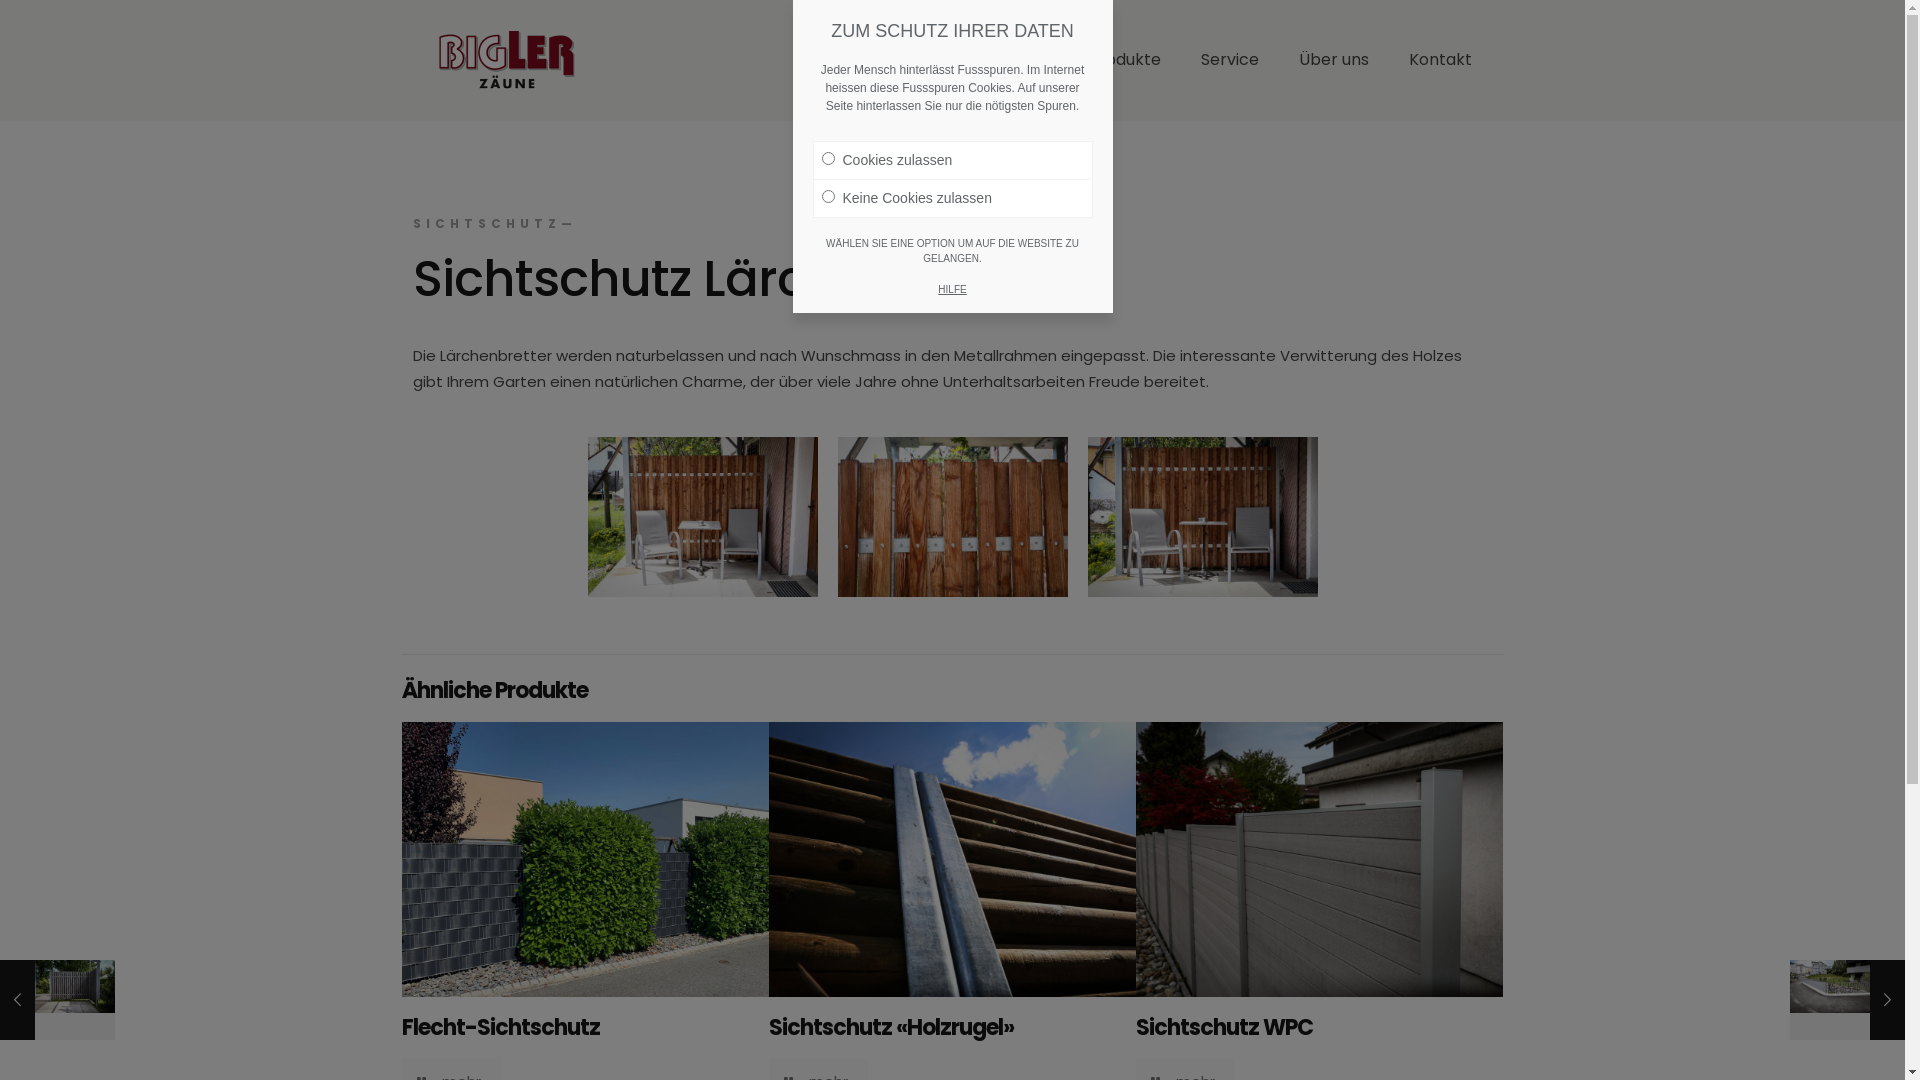 This screenshot has height=1080, width=1920. I want to click on Sichtschutz WPC, so click(1224, 1028).